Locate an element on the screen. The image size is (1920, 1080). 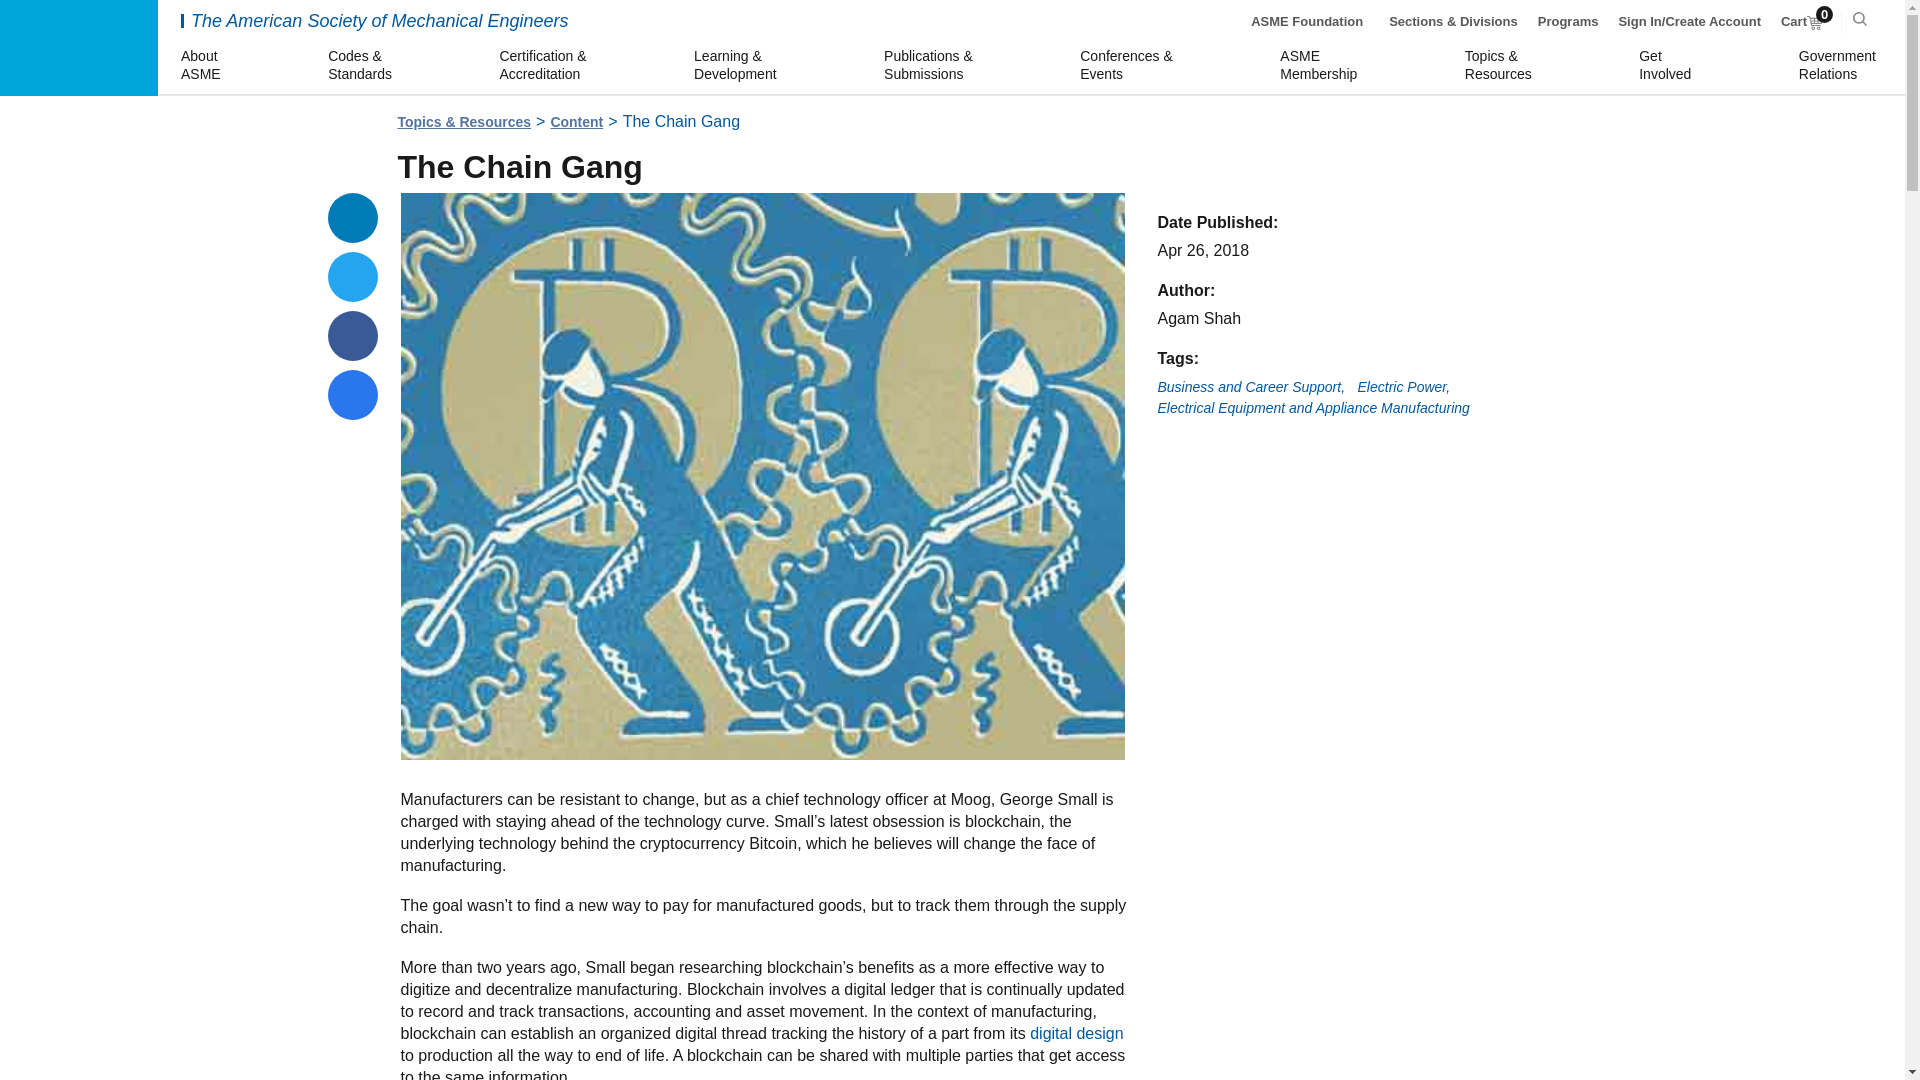
Share on LinkedIn is located at coordinates (1322, 66).